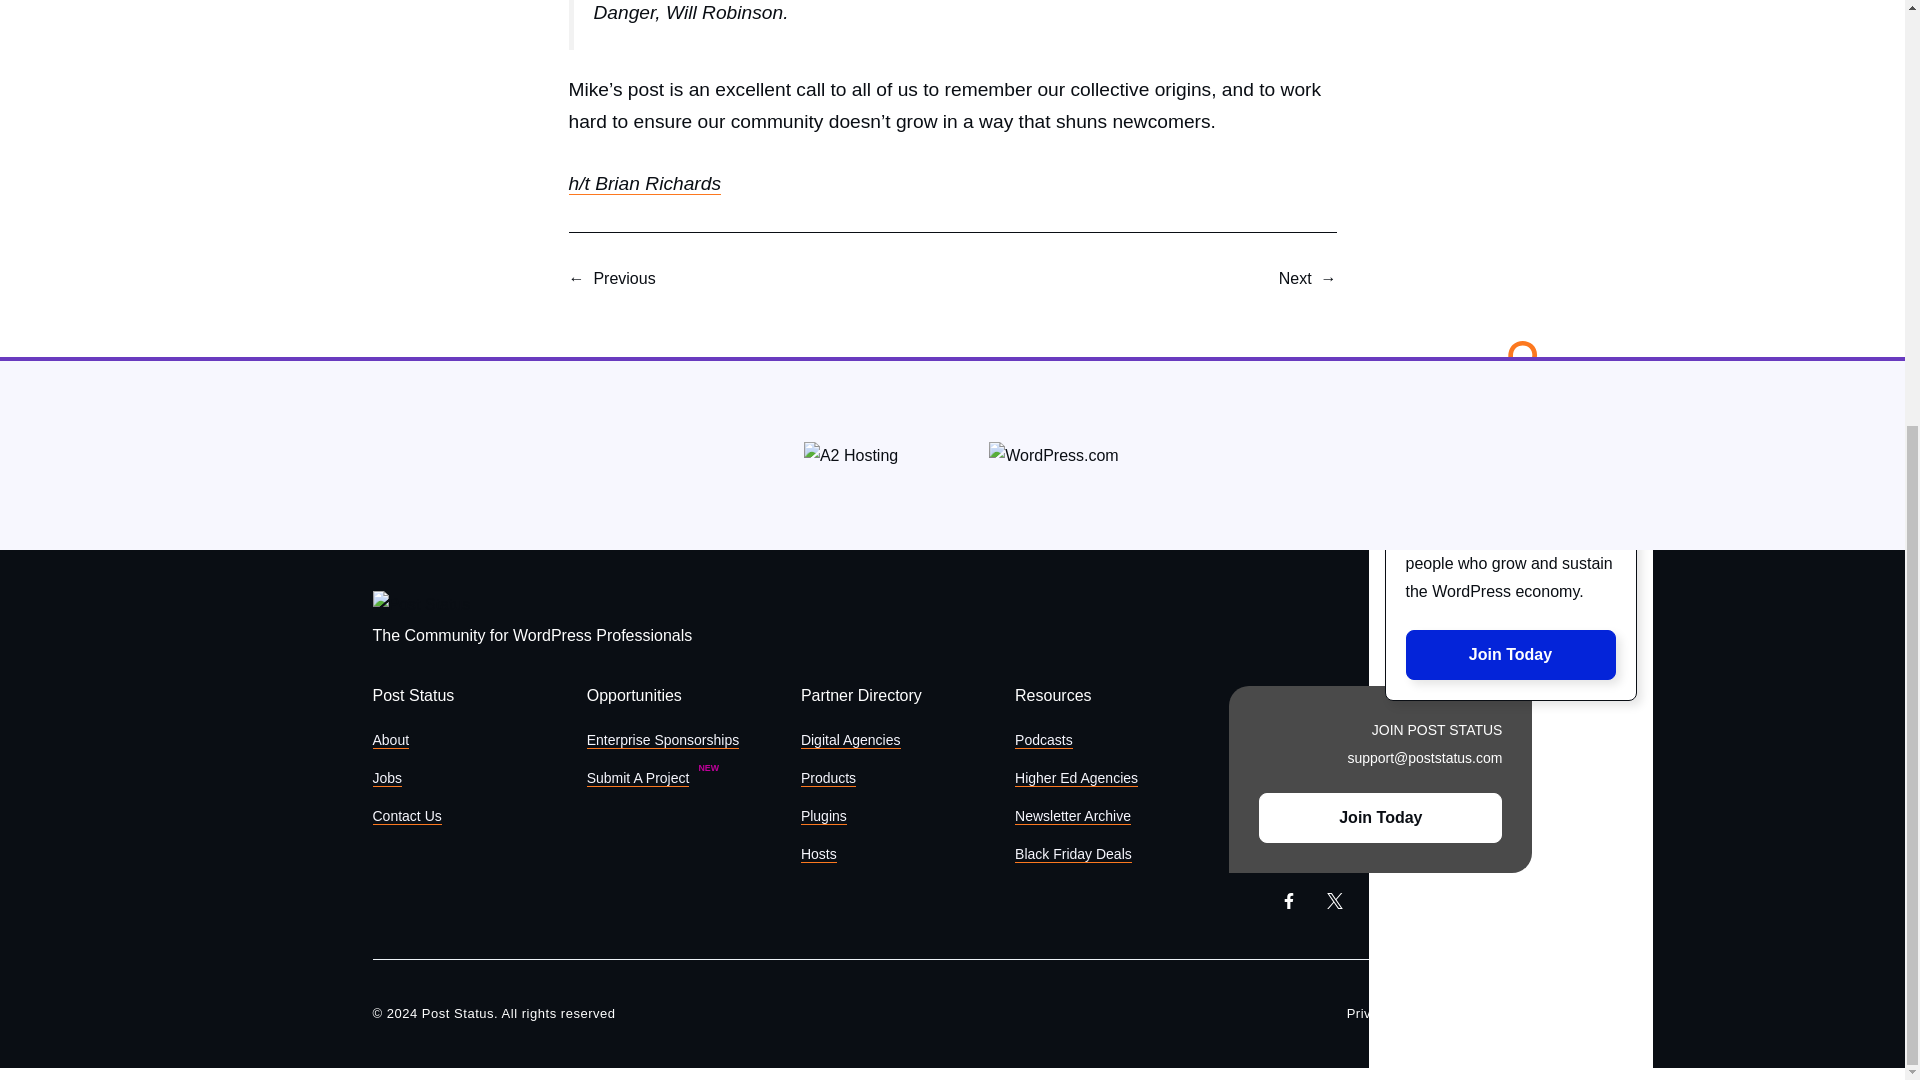 The image size is (1920, 1080). I want to click on Contact Us, so click(406, 816).